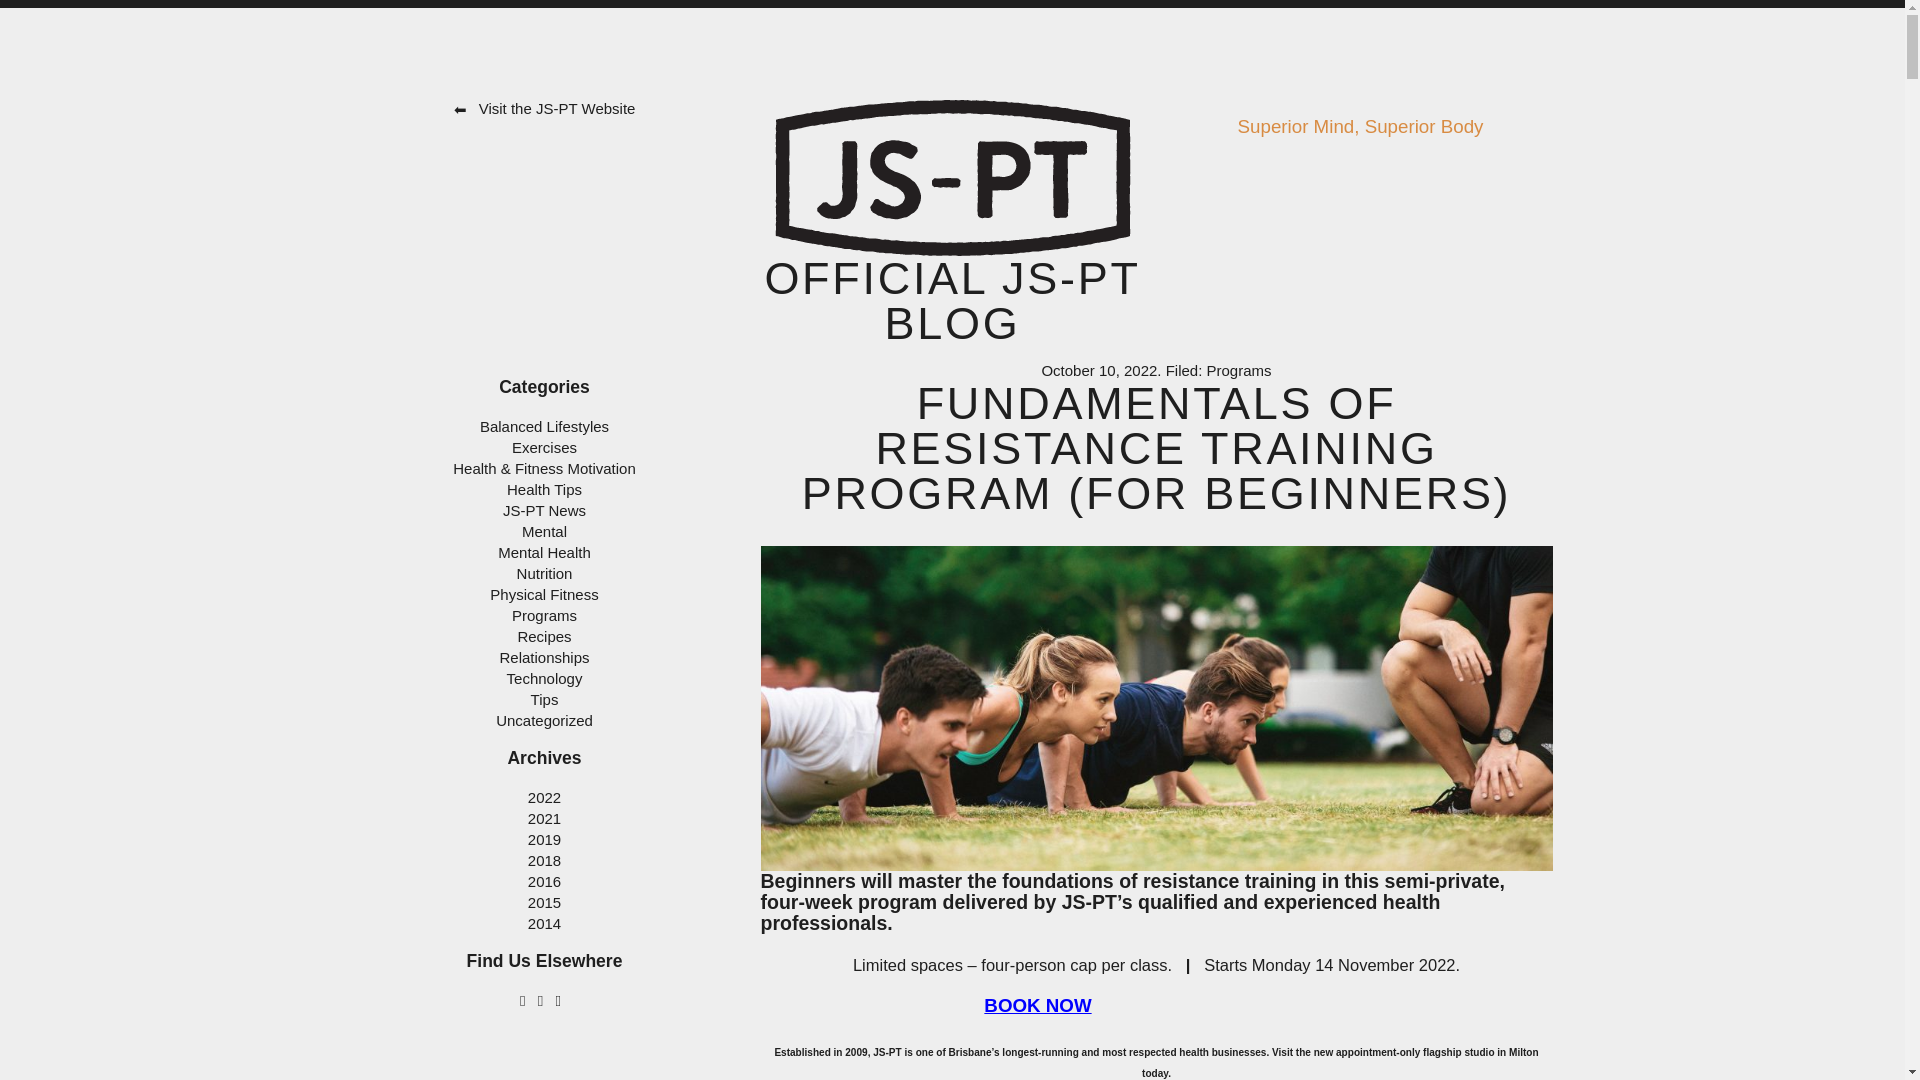  What do you see at coordinates (544, 700) in the screenshot?
I see `Tips` at bounding box center [544, 700].